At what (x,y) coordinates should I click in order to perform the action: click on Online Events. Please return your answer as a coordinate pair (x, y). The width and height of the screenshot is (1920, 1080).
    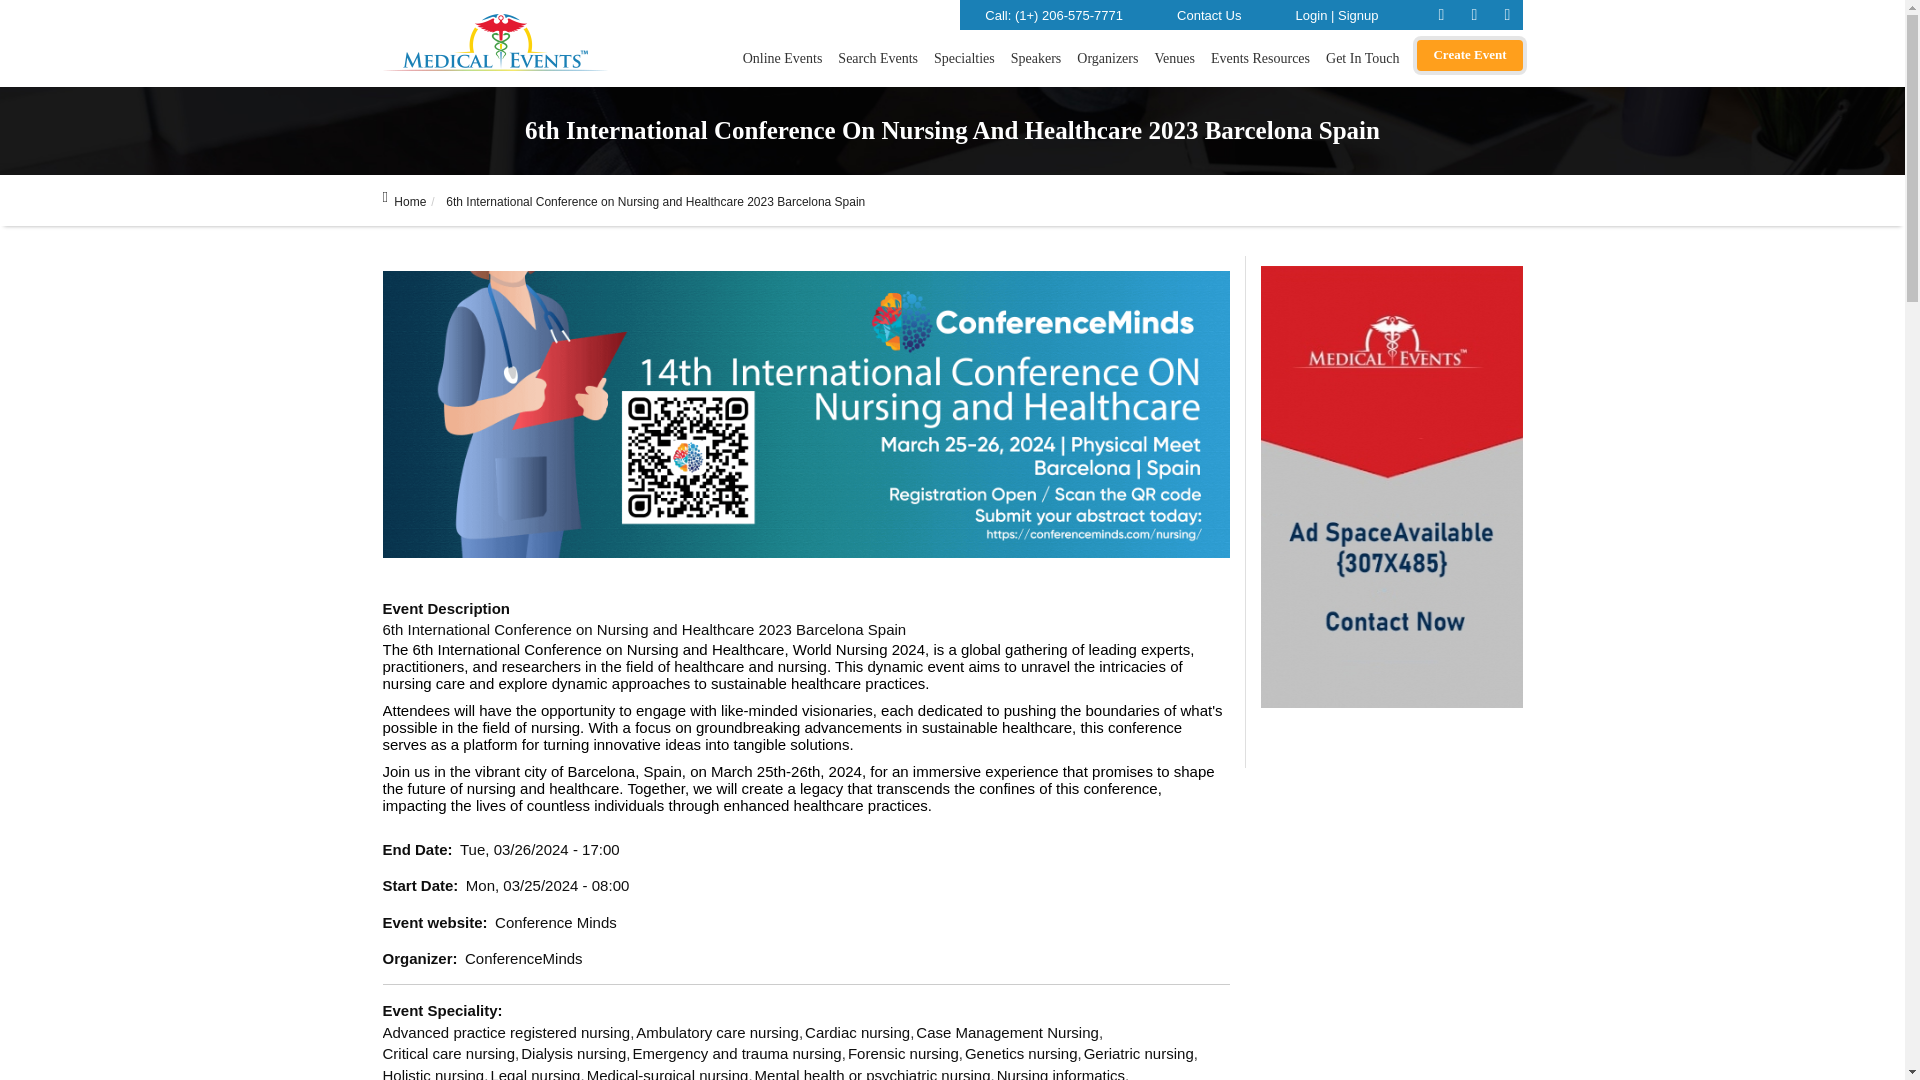
    Looking at the image, I should click on (783, 61).